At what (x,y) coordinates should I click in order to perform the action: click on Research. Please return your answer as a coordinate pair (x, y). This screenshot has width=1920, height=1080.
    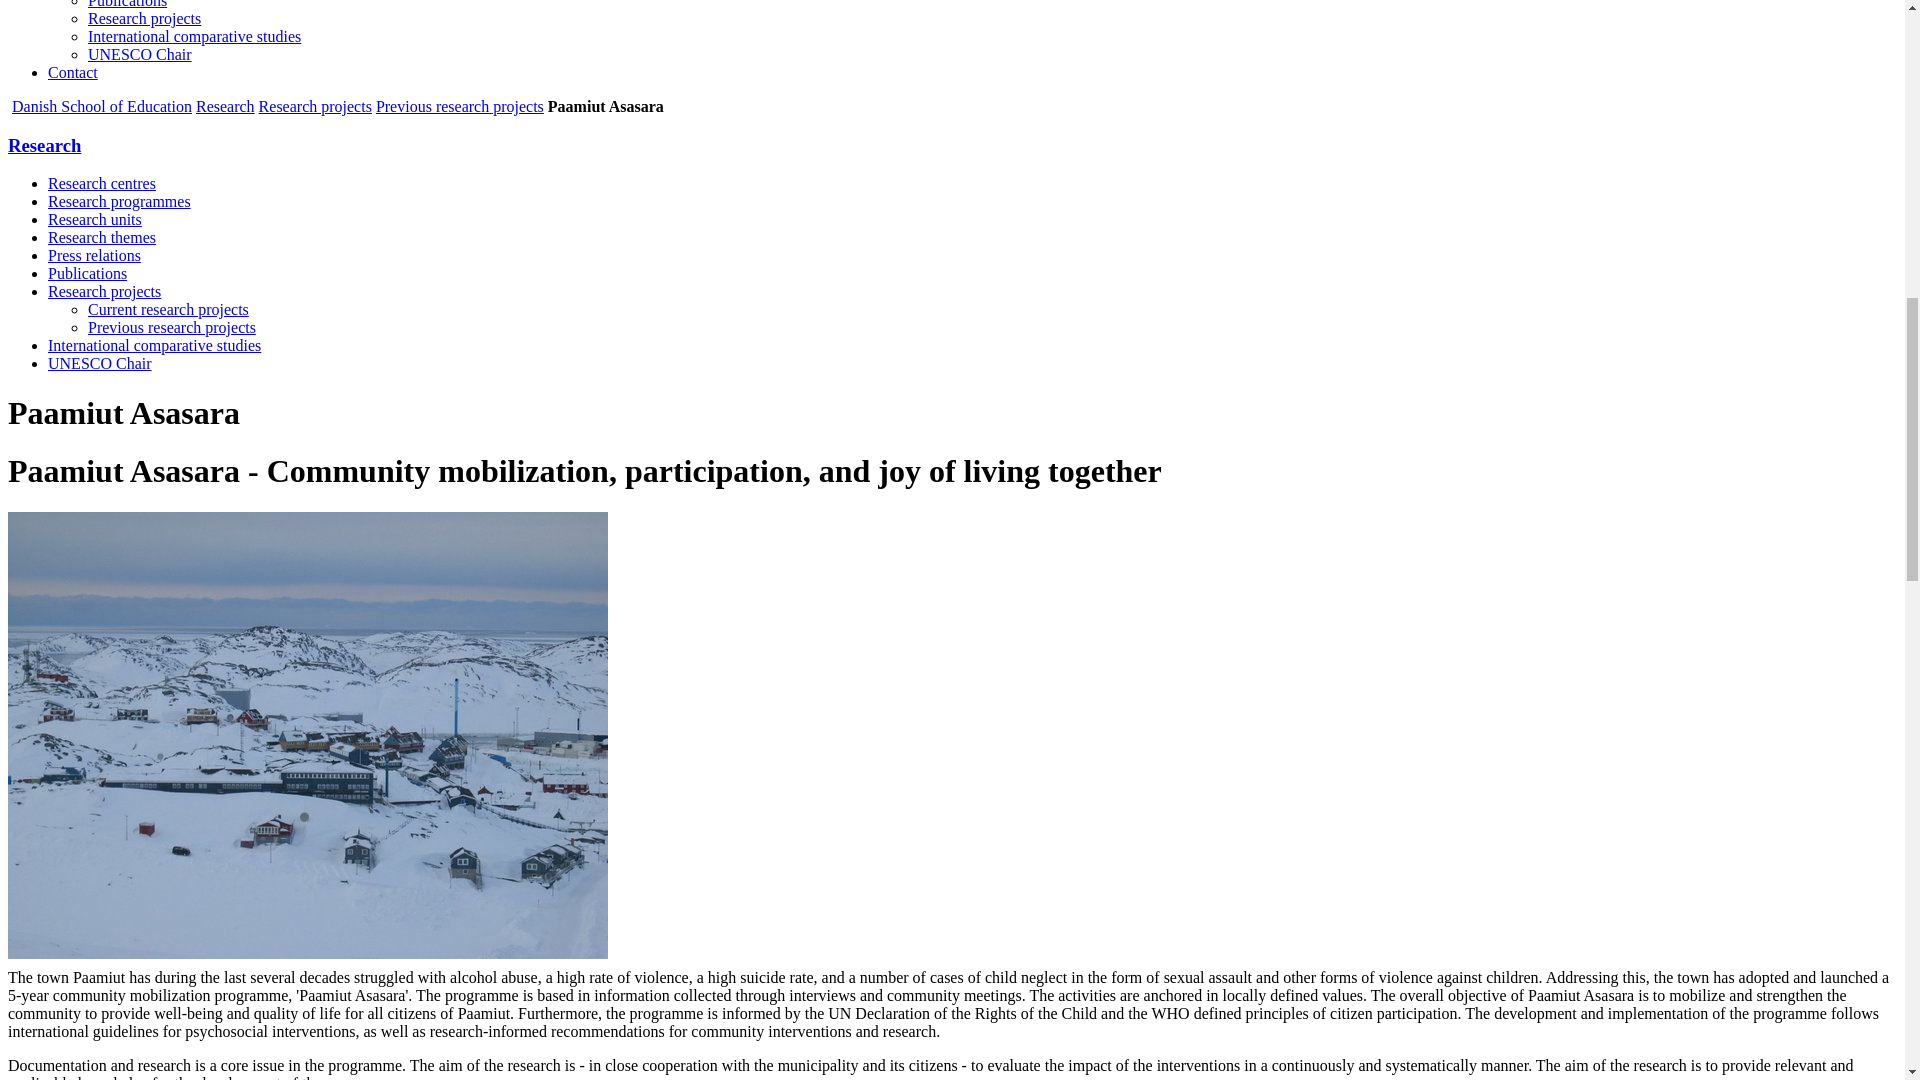
    Looking at the image, I should click on (44, 145).